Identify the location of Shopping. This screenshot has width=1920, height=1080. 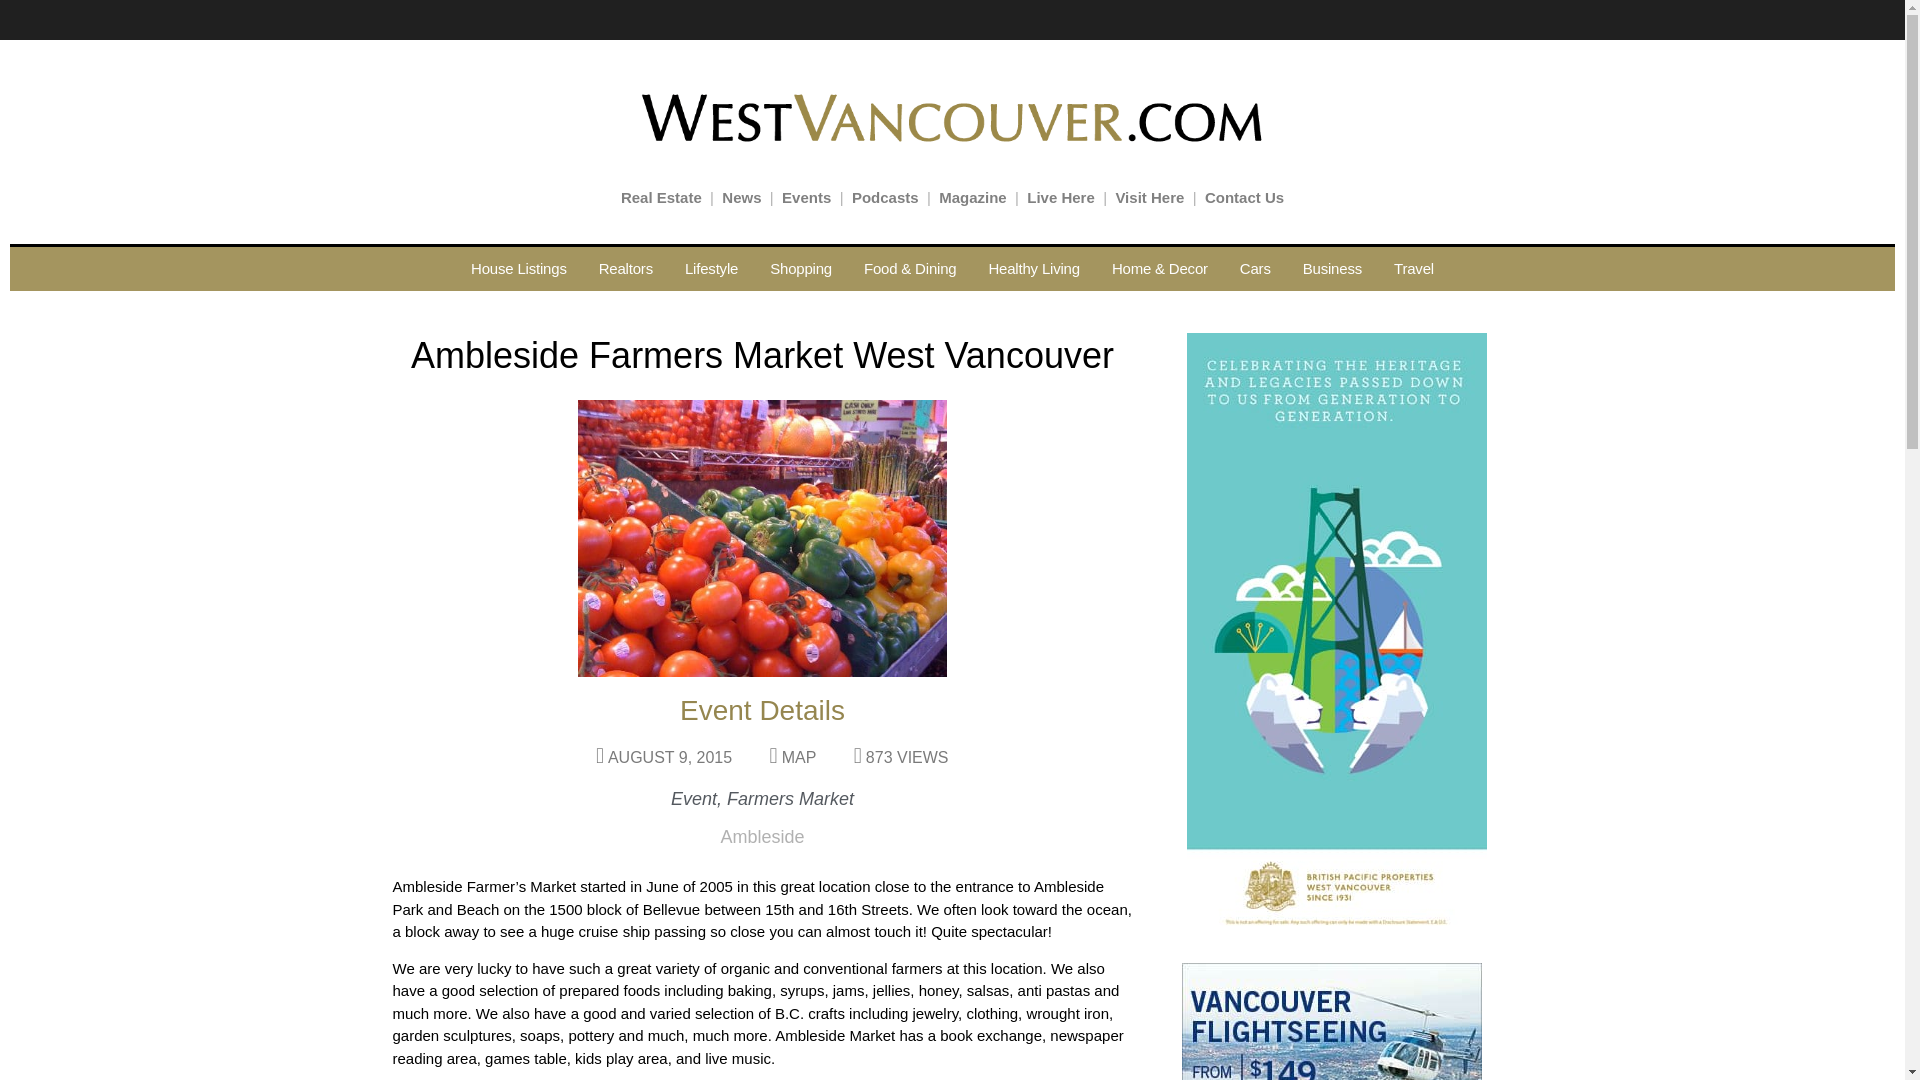
(801, 268).